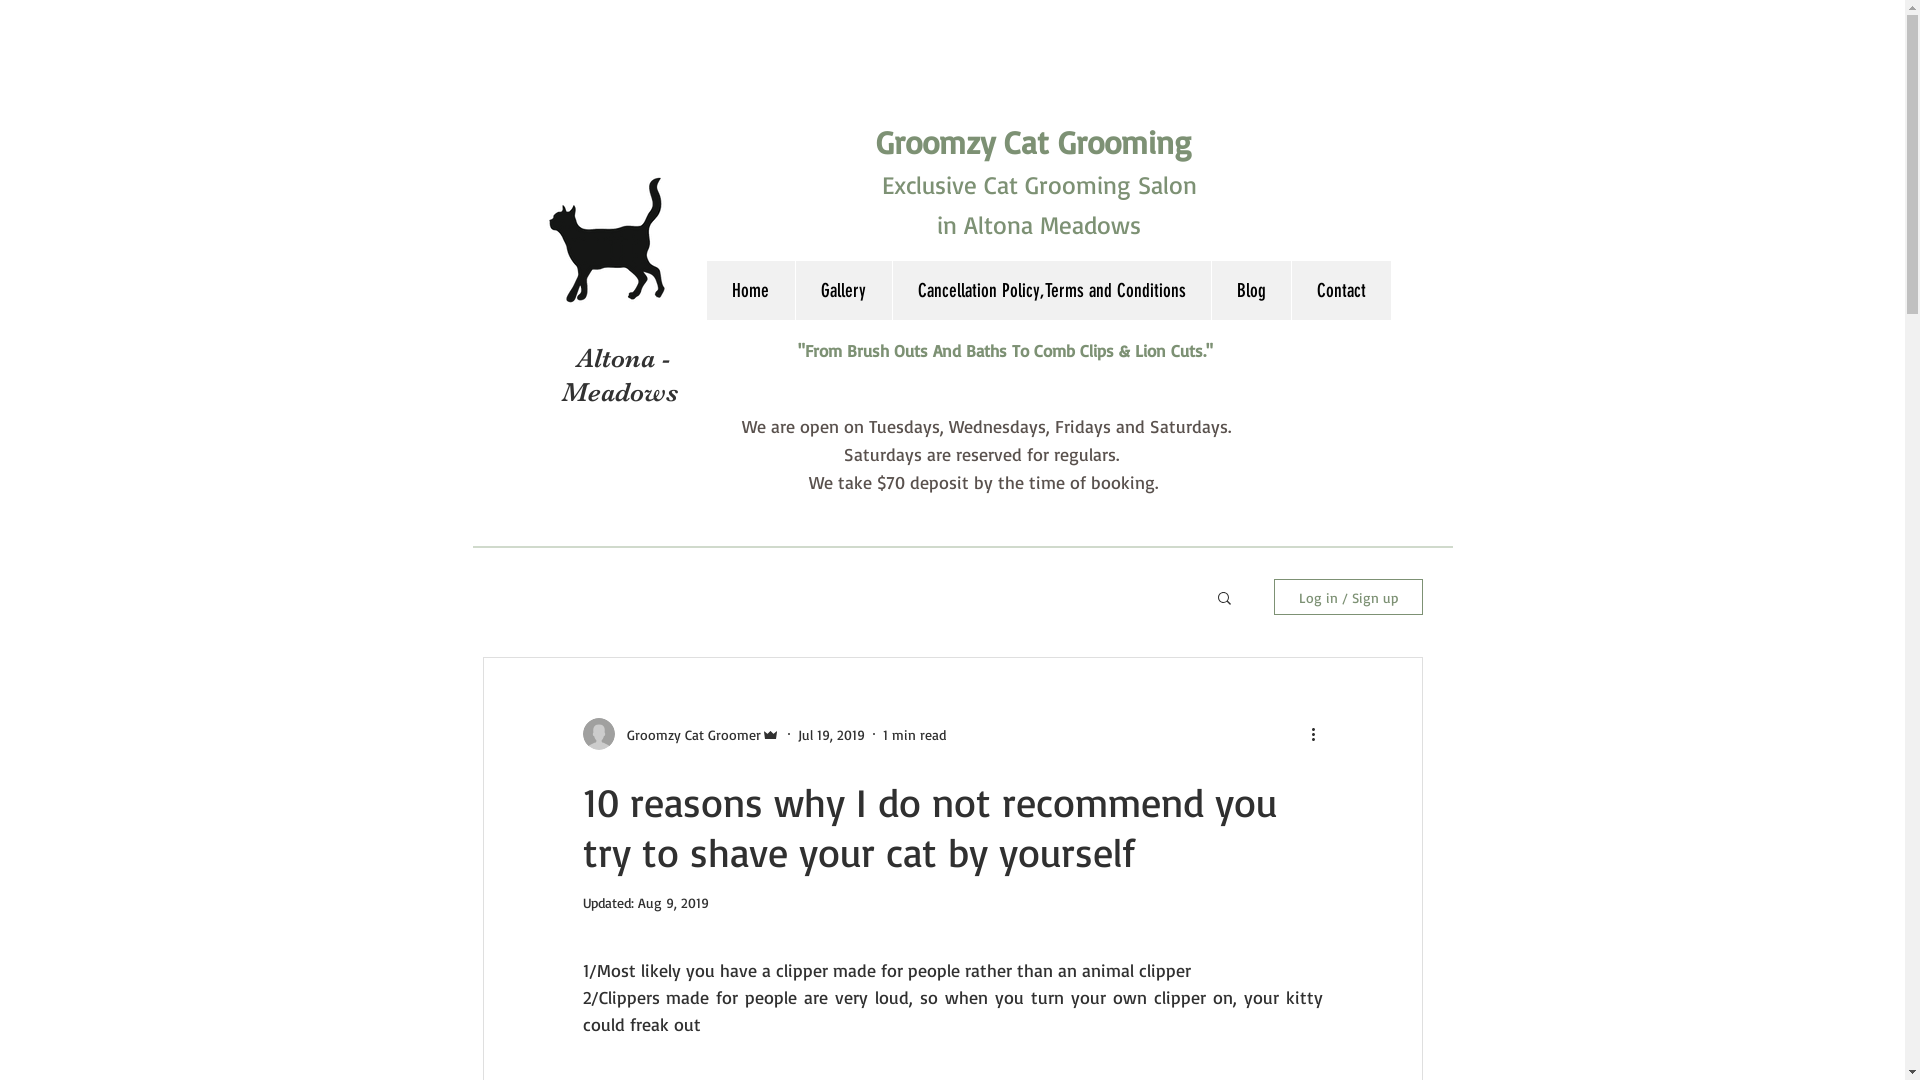  I want to click on Home, so click(750, 290).